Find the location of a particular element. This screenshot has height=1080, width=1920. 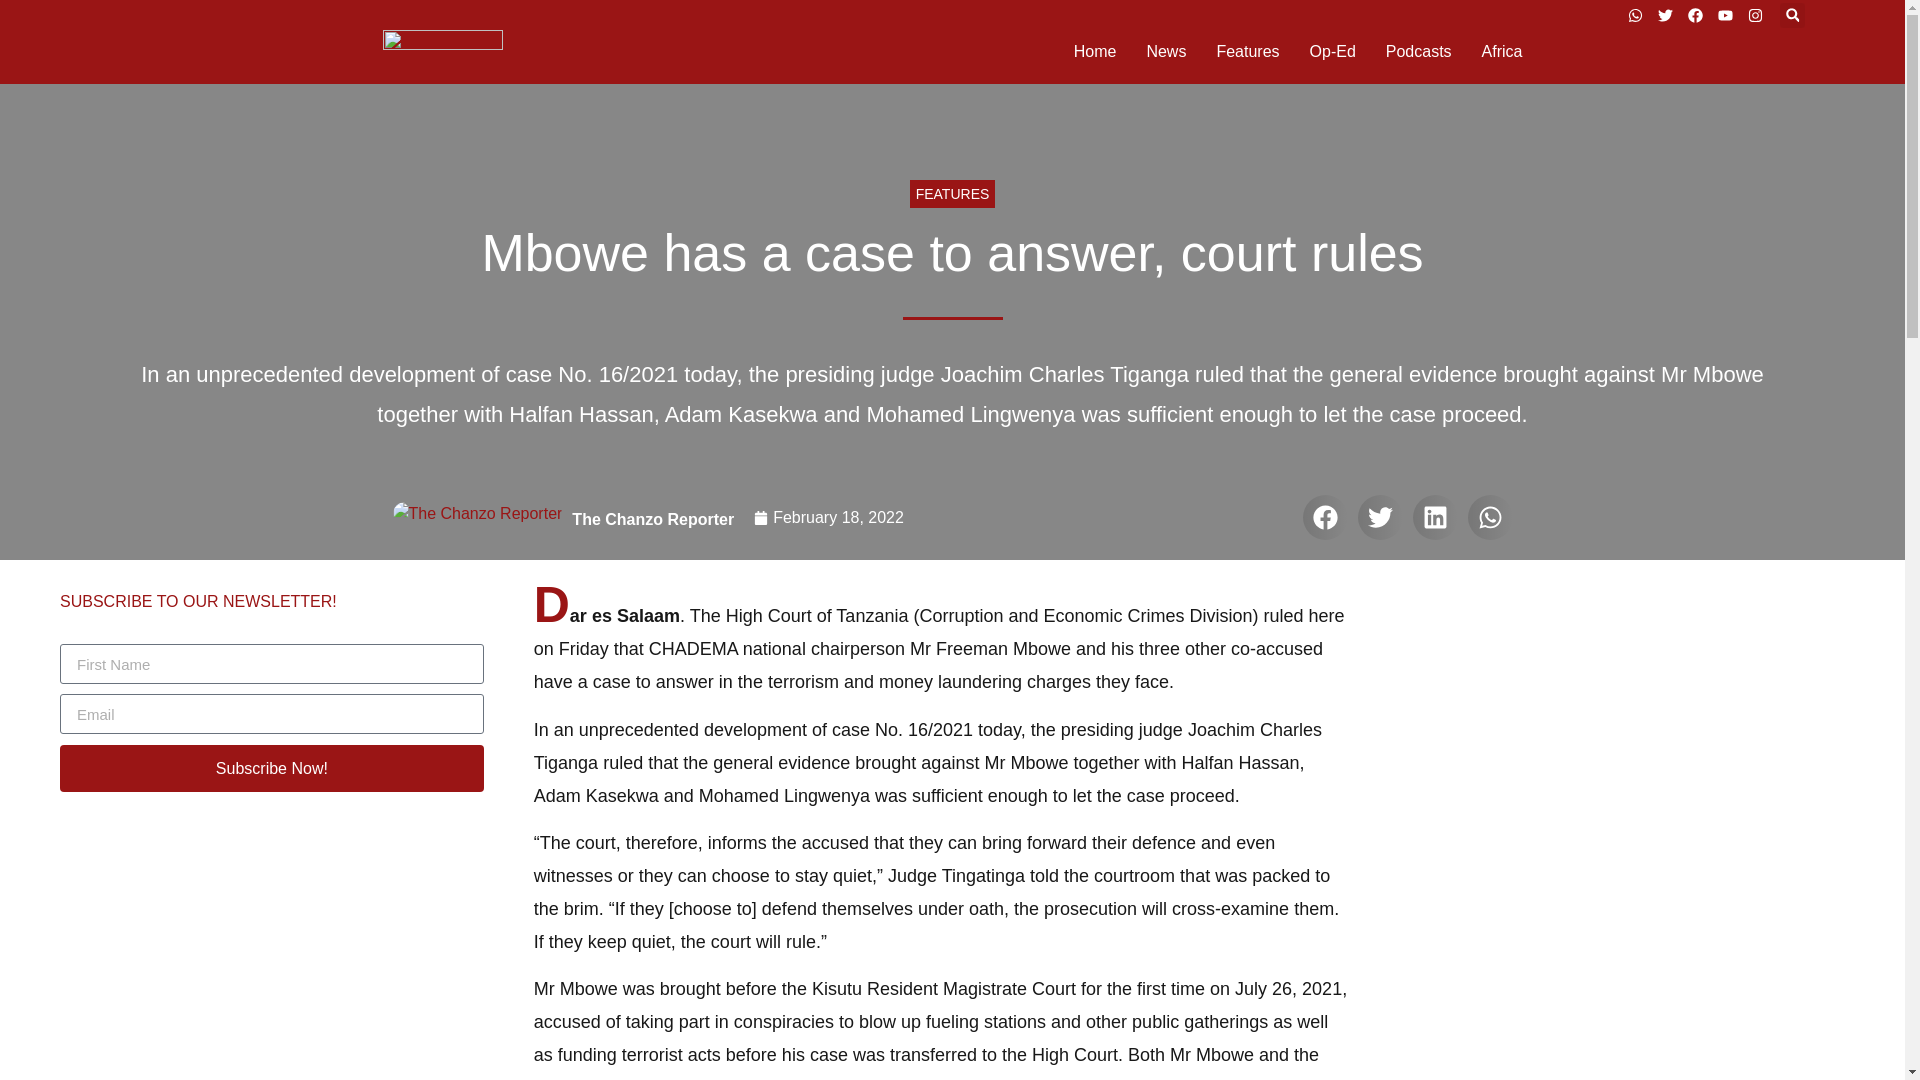

Home is located at coordinates (1095, 51).